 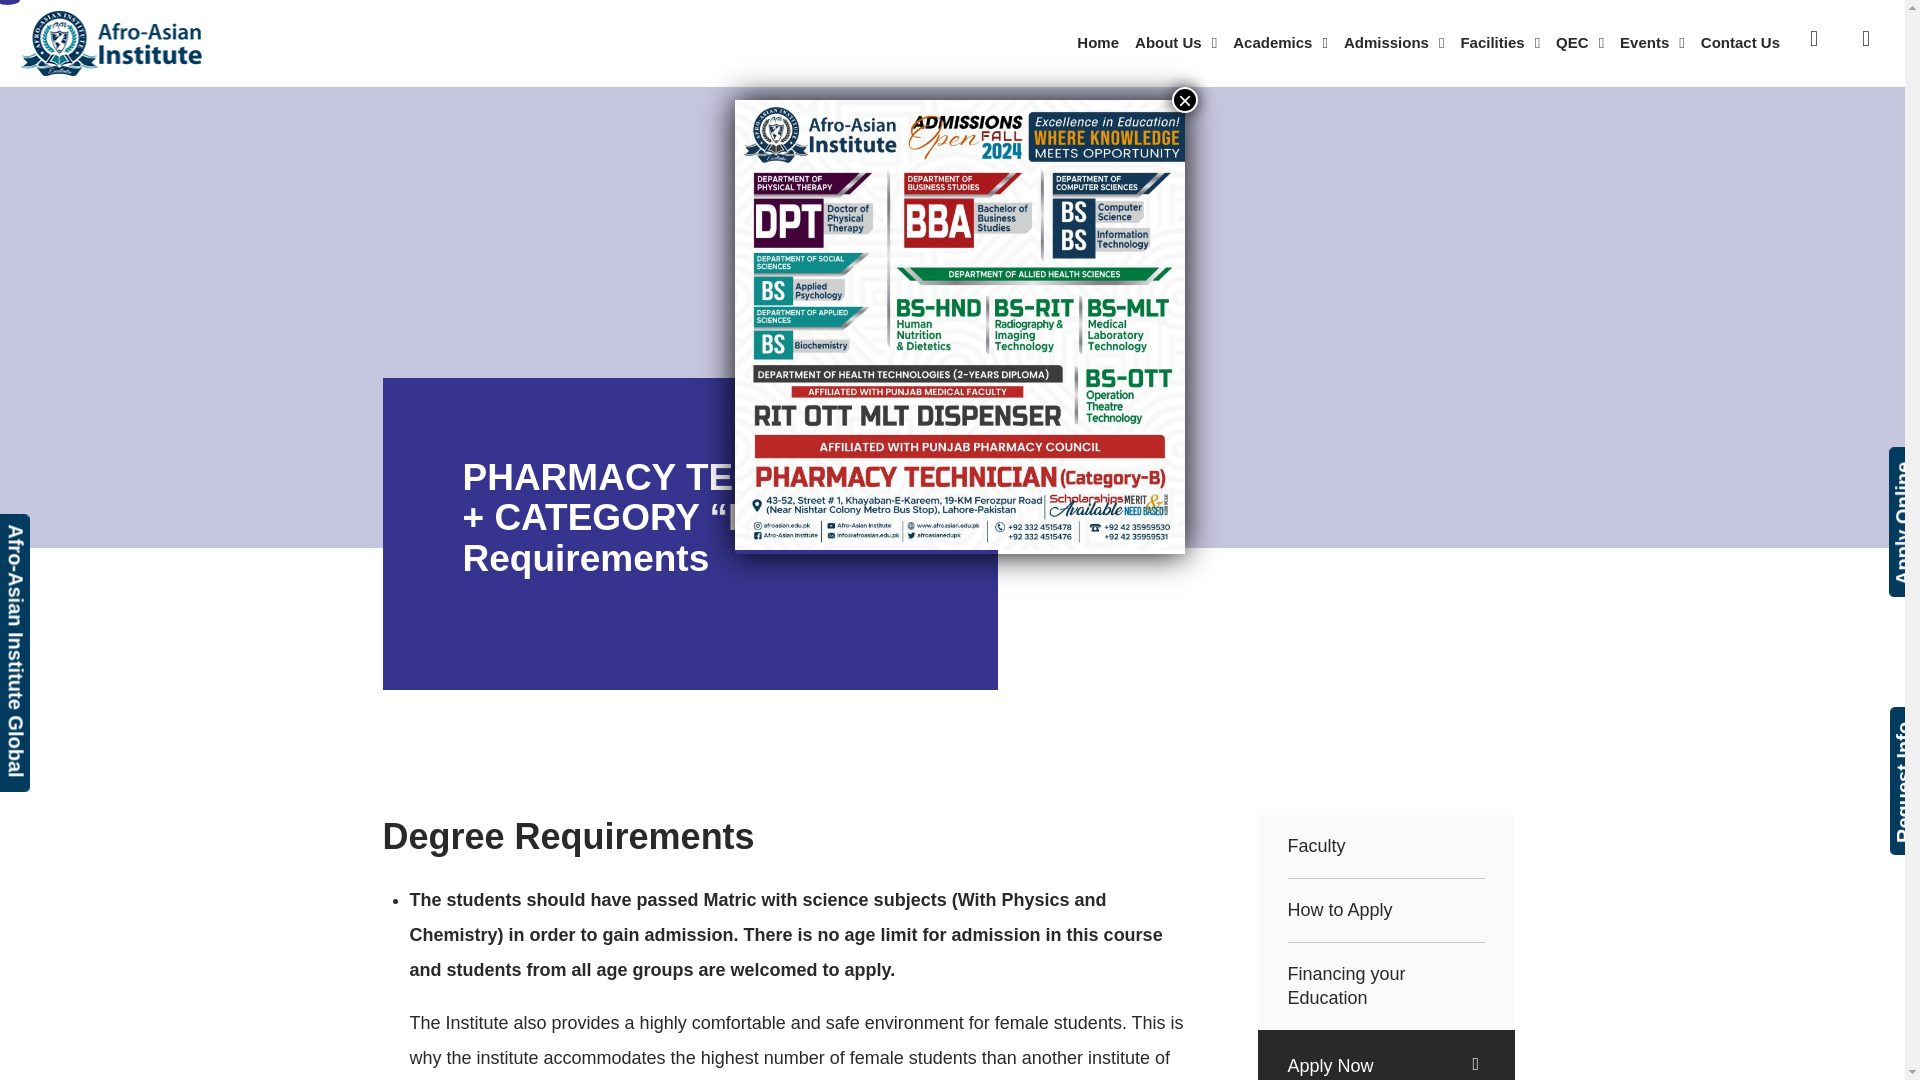 What do you see at coordinates (137, 530) in the screenshot?
I see `Approved Pearson Centre` at bounding box center [137, 530].